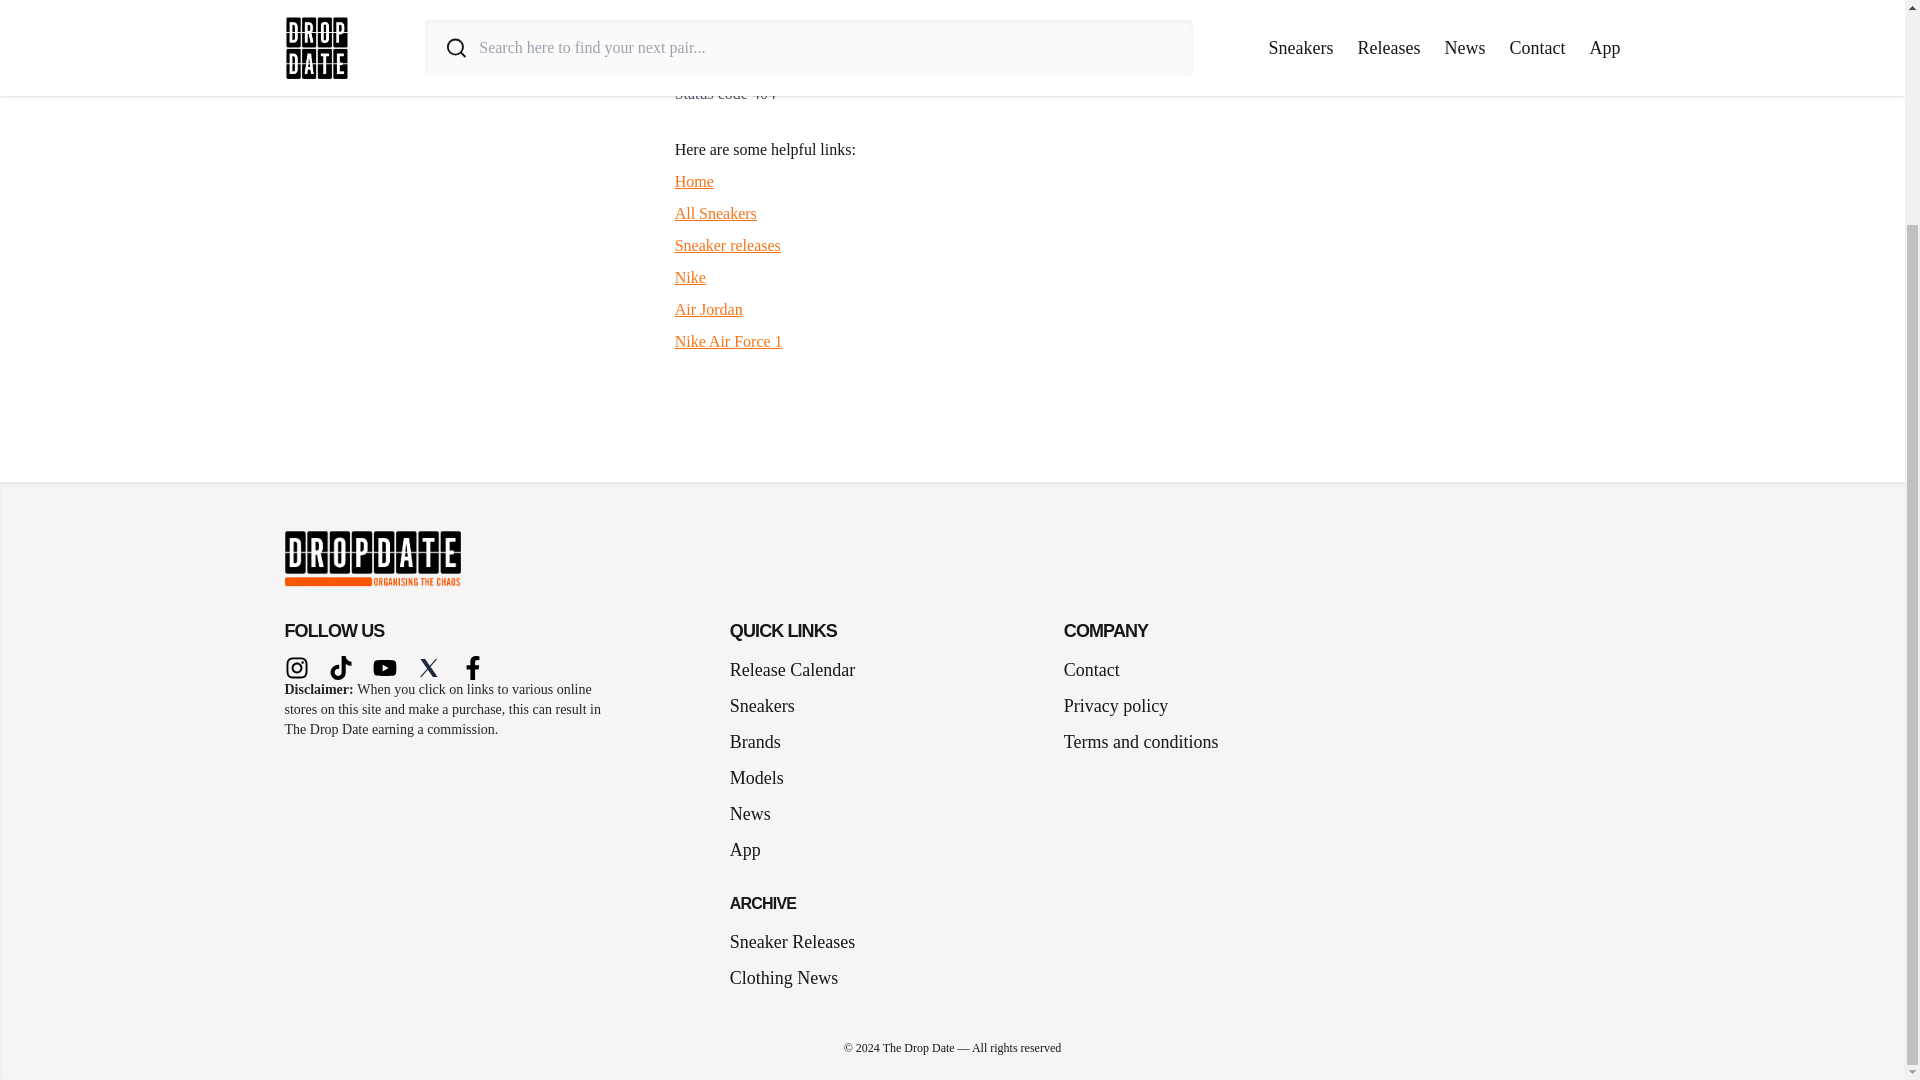 This screenshot has height=1080, width=1920. Describe the element at coordinates (762, 742) in the screenshot. I see `Brands` at that location.